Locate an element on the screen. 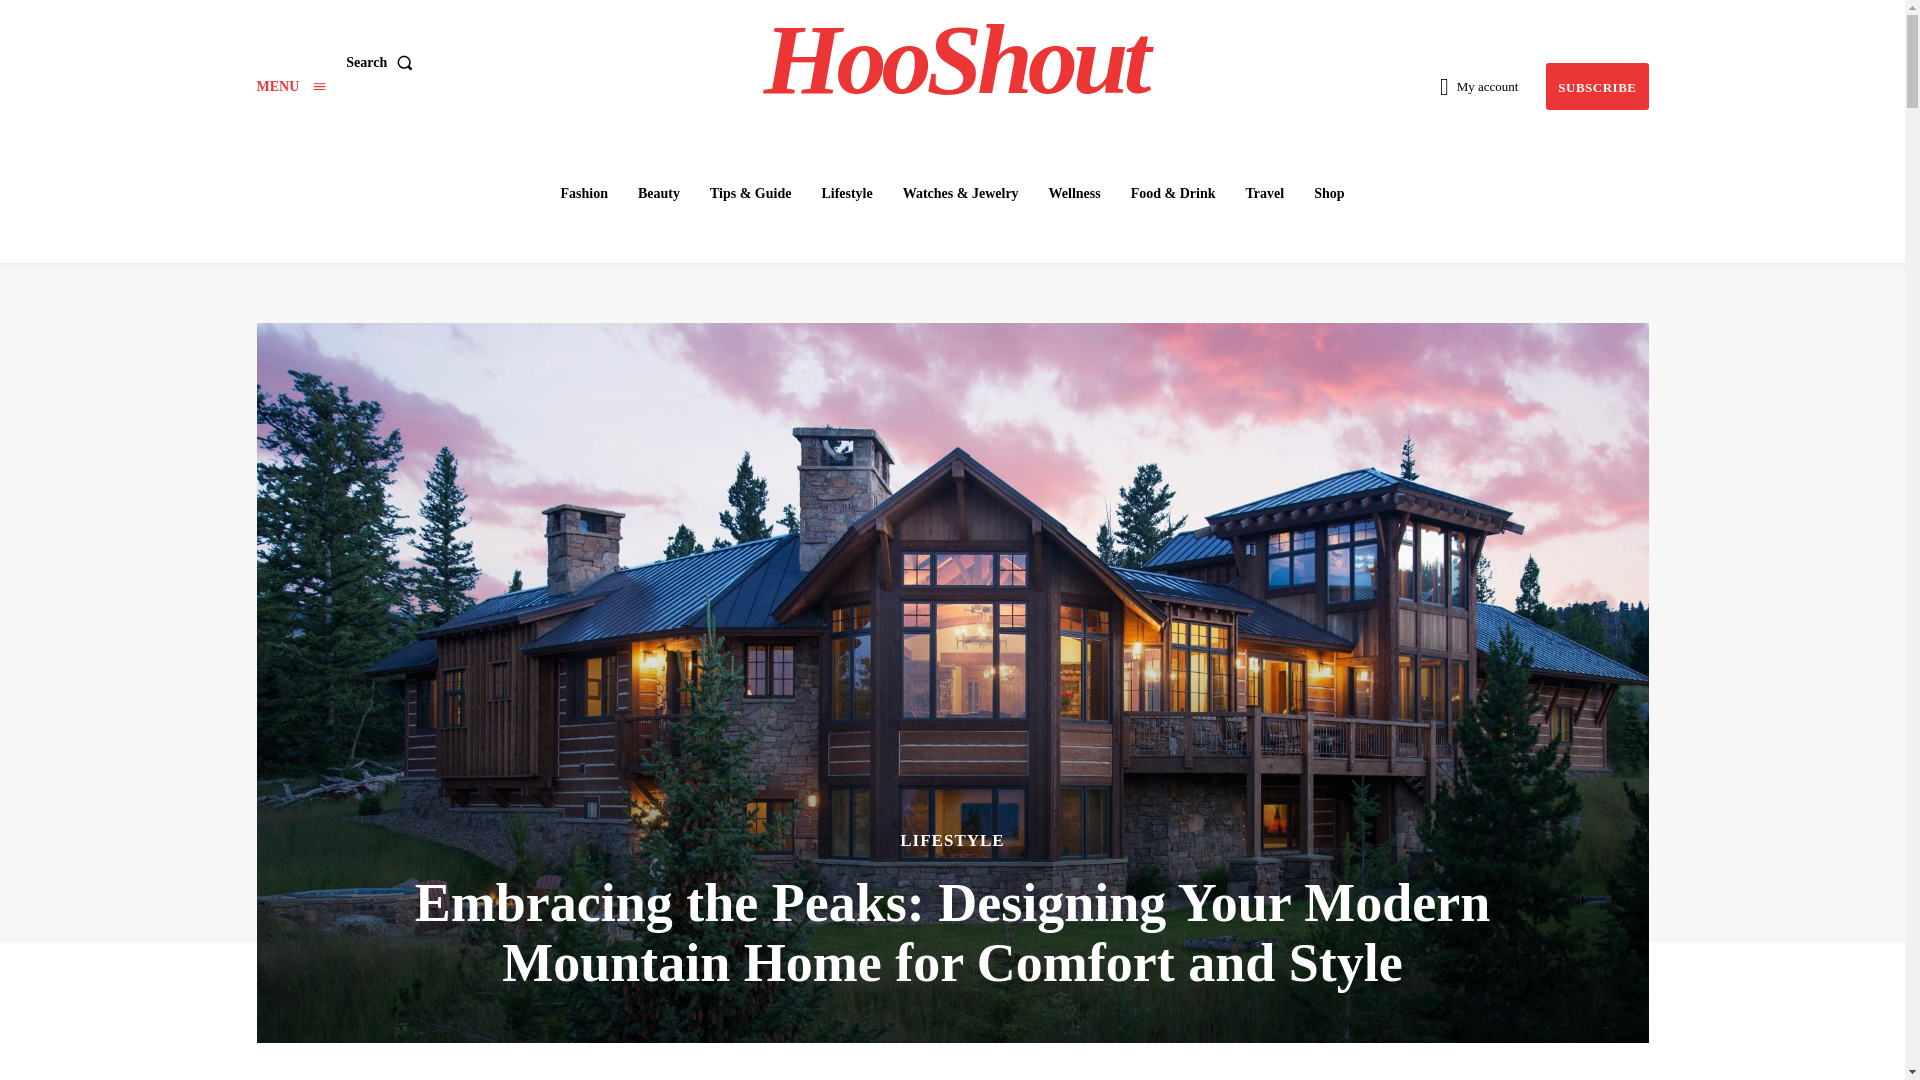  Menu is located at coordinates (290, 86).